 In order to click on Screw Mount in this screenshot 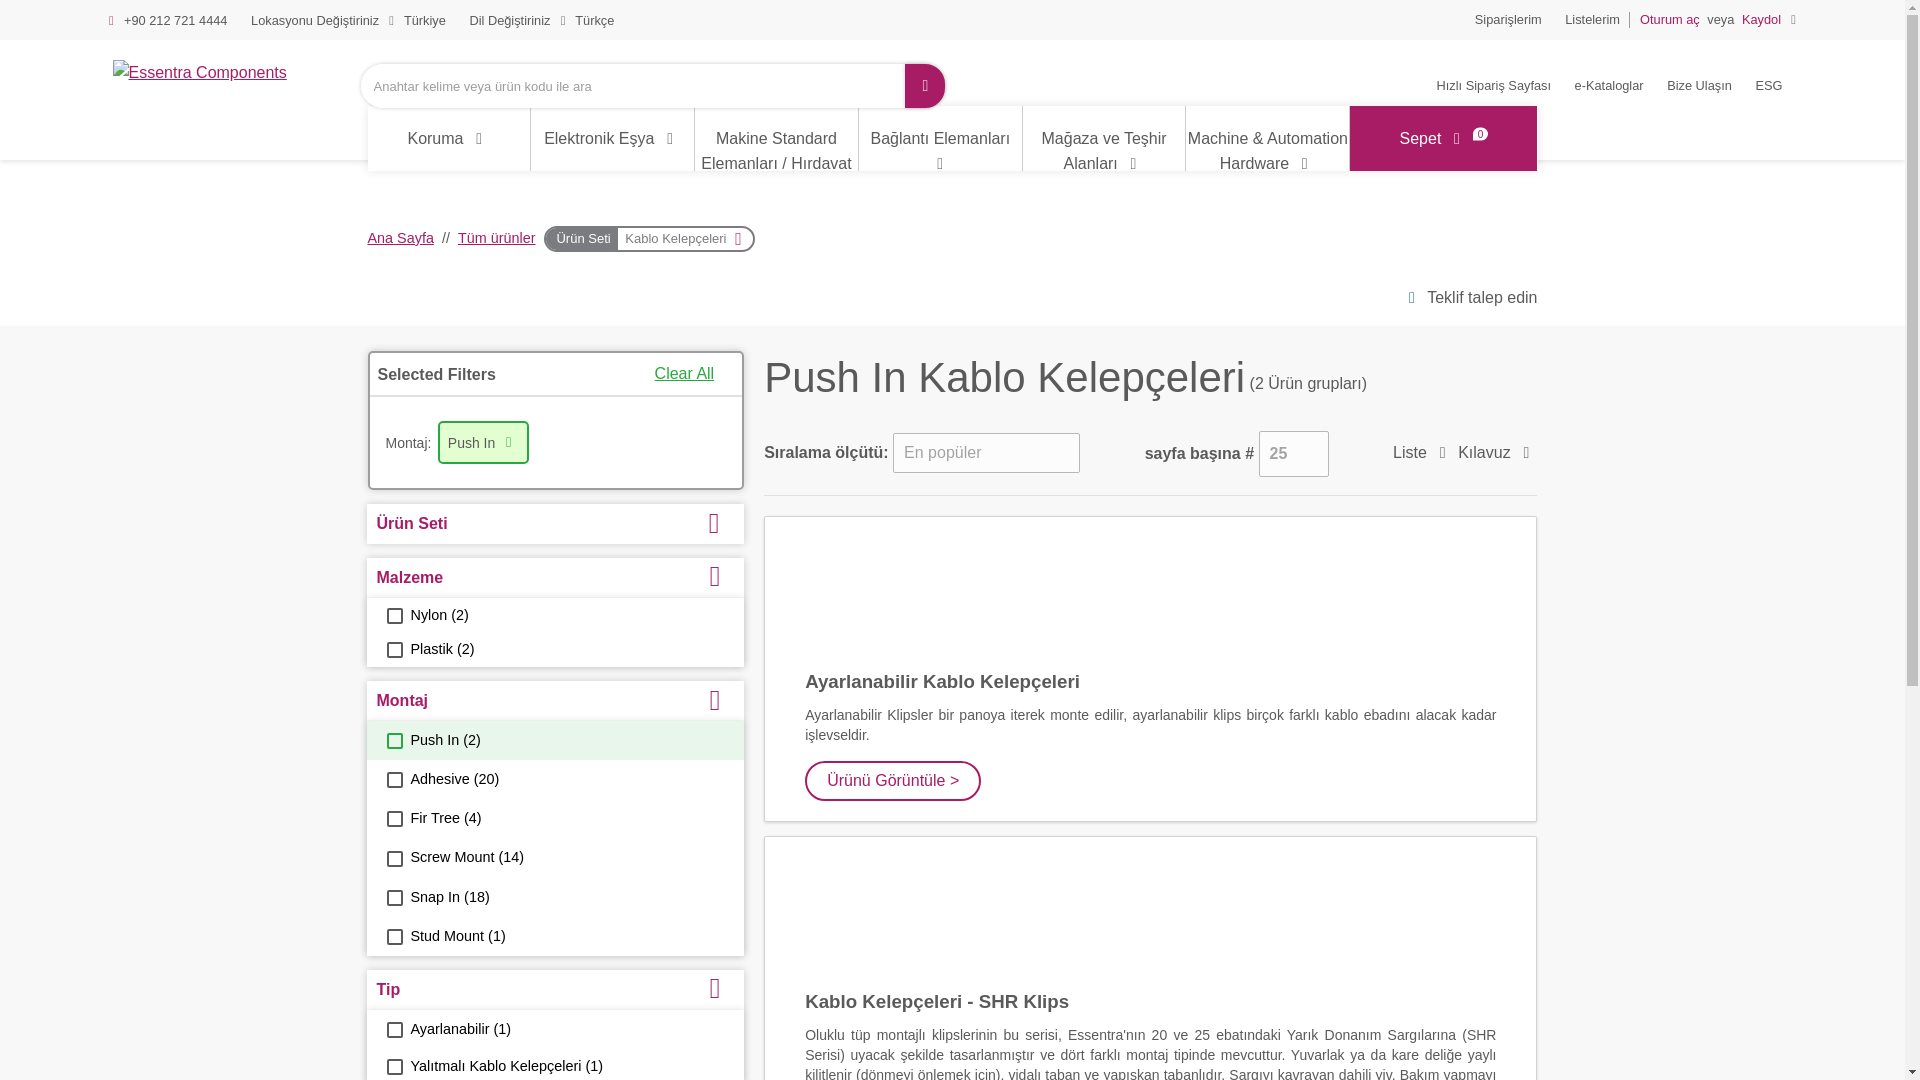, I will do `click(393, 858)`.